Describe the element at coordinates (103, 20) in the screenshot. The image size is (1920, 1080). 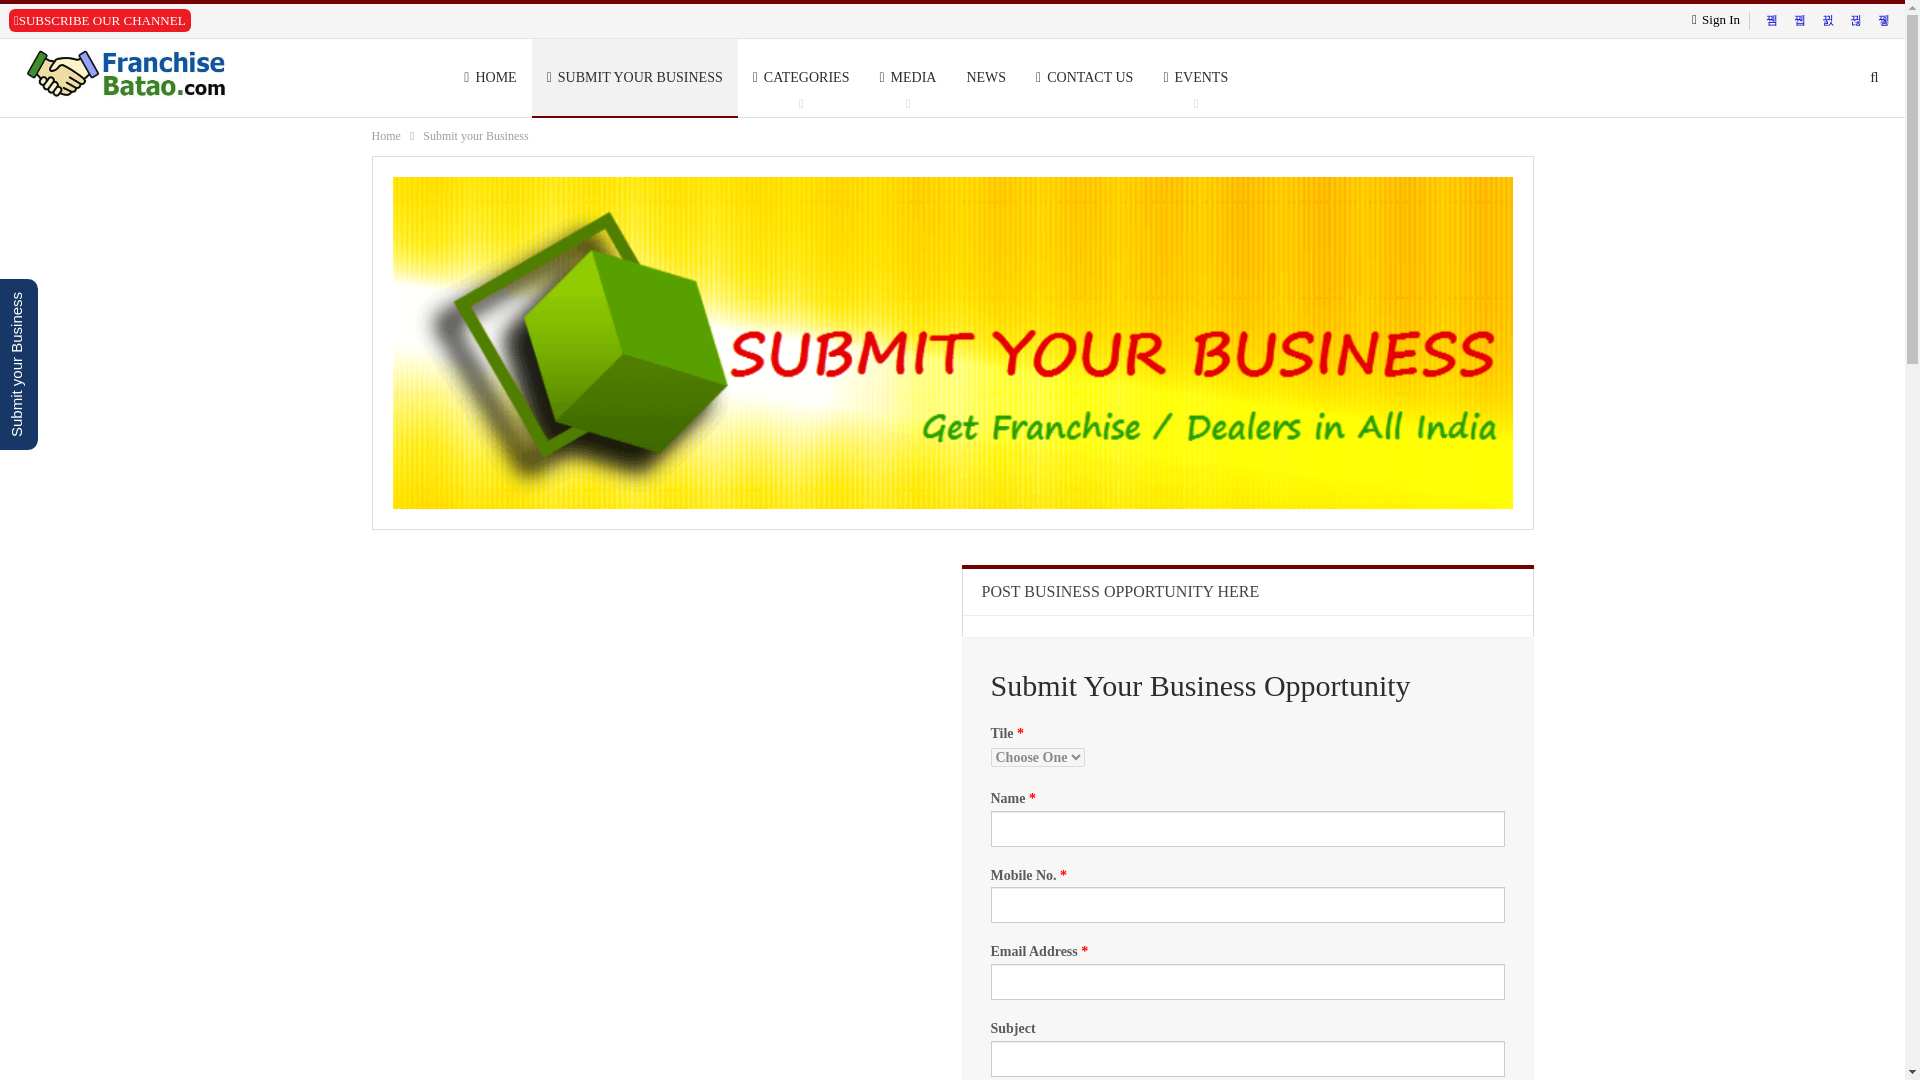
I see `SUBSCRIBE OUR CHANNEL` at that location.